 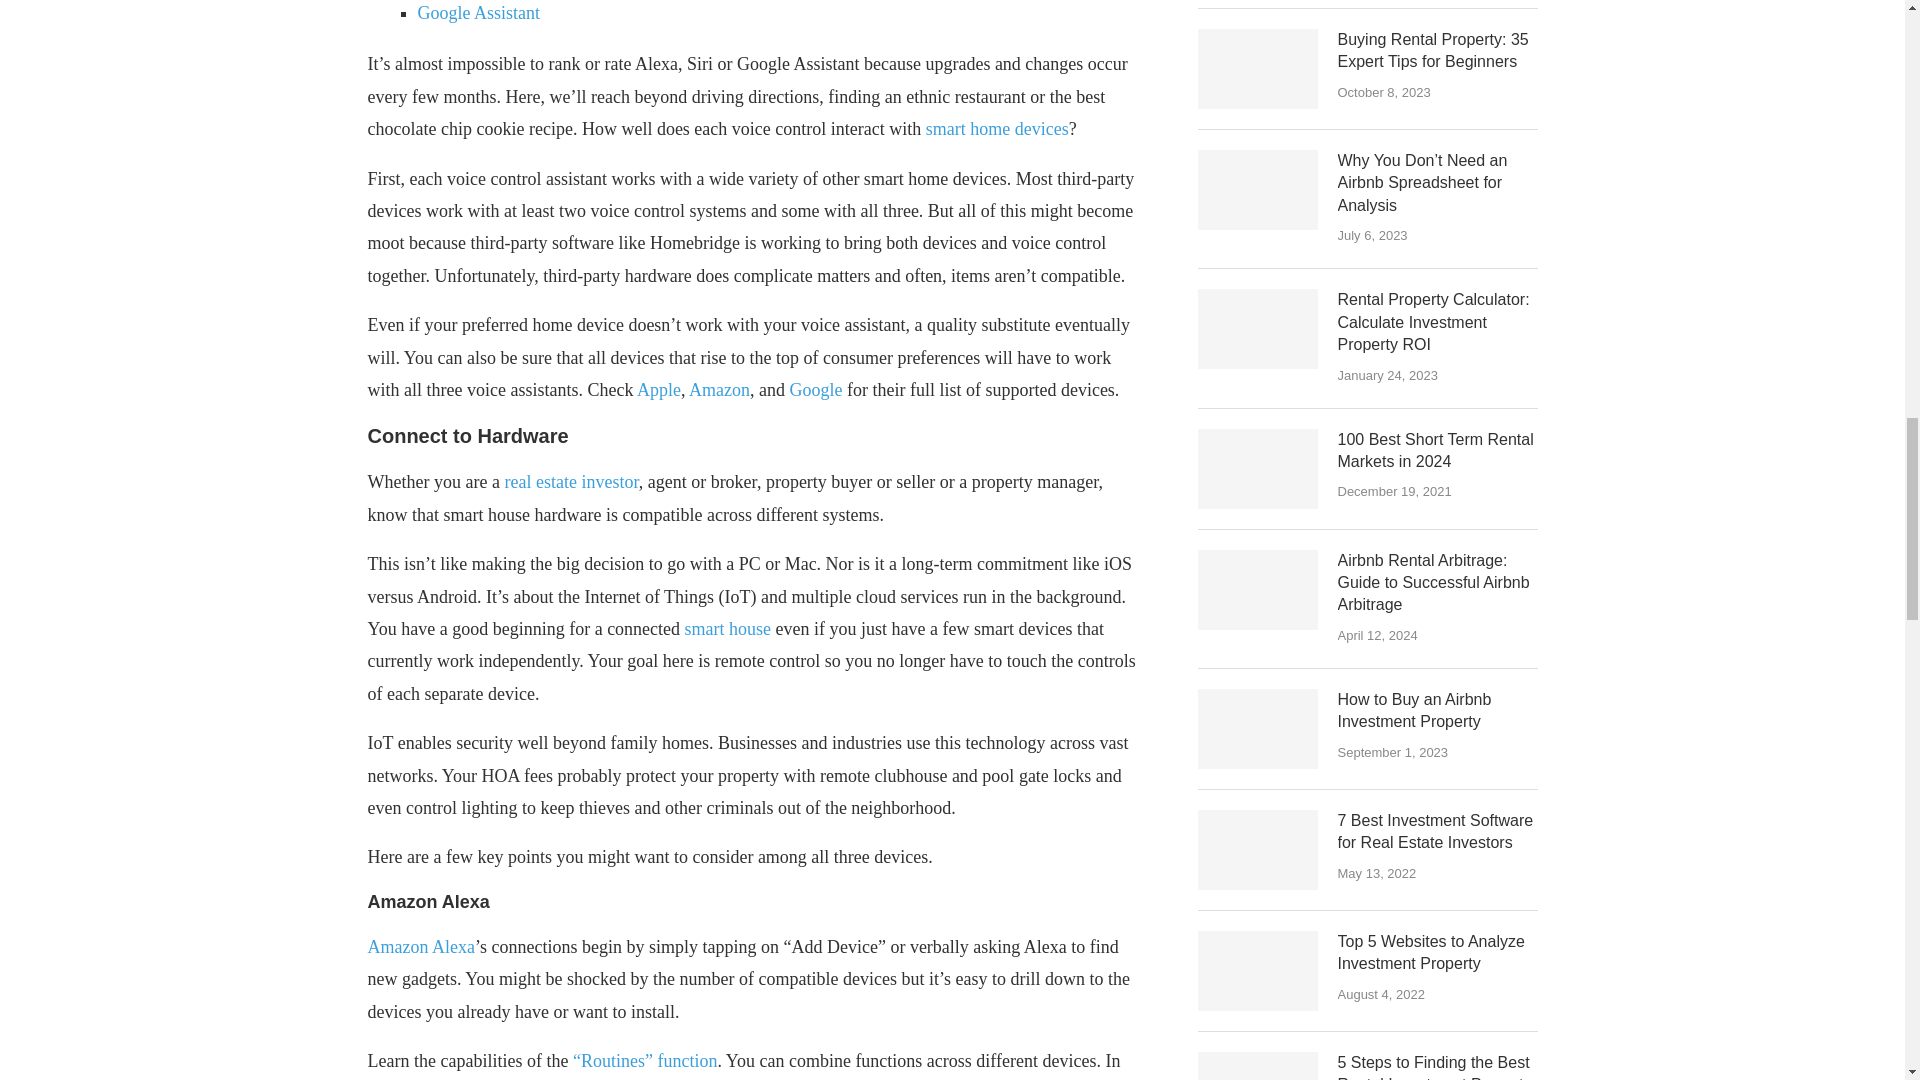 I want to click on Goog, so click(x=809, y=390).